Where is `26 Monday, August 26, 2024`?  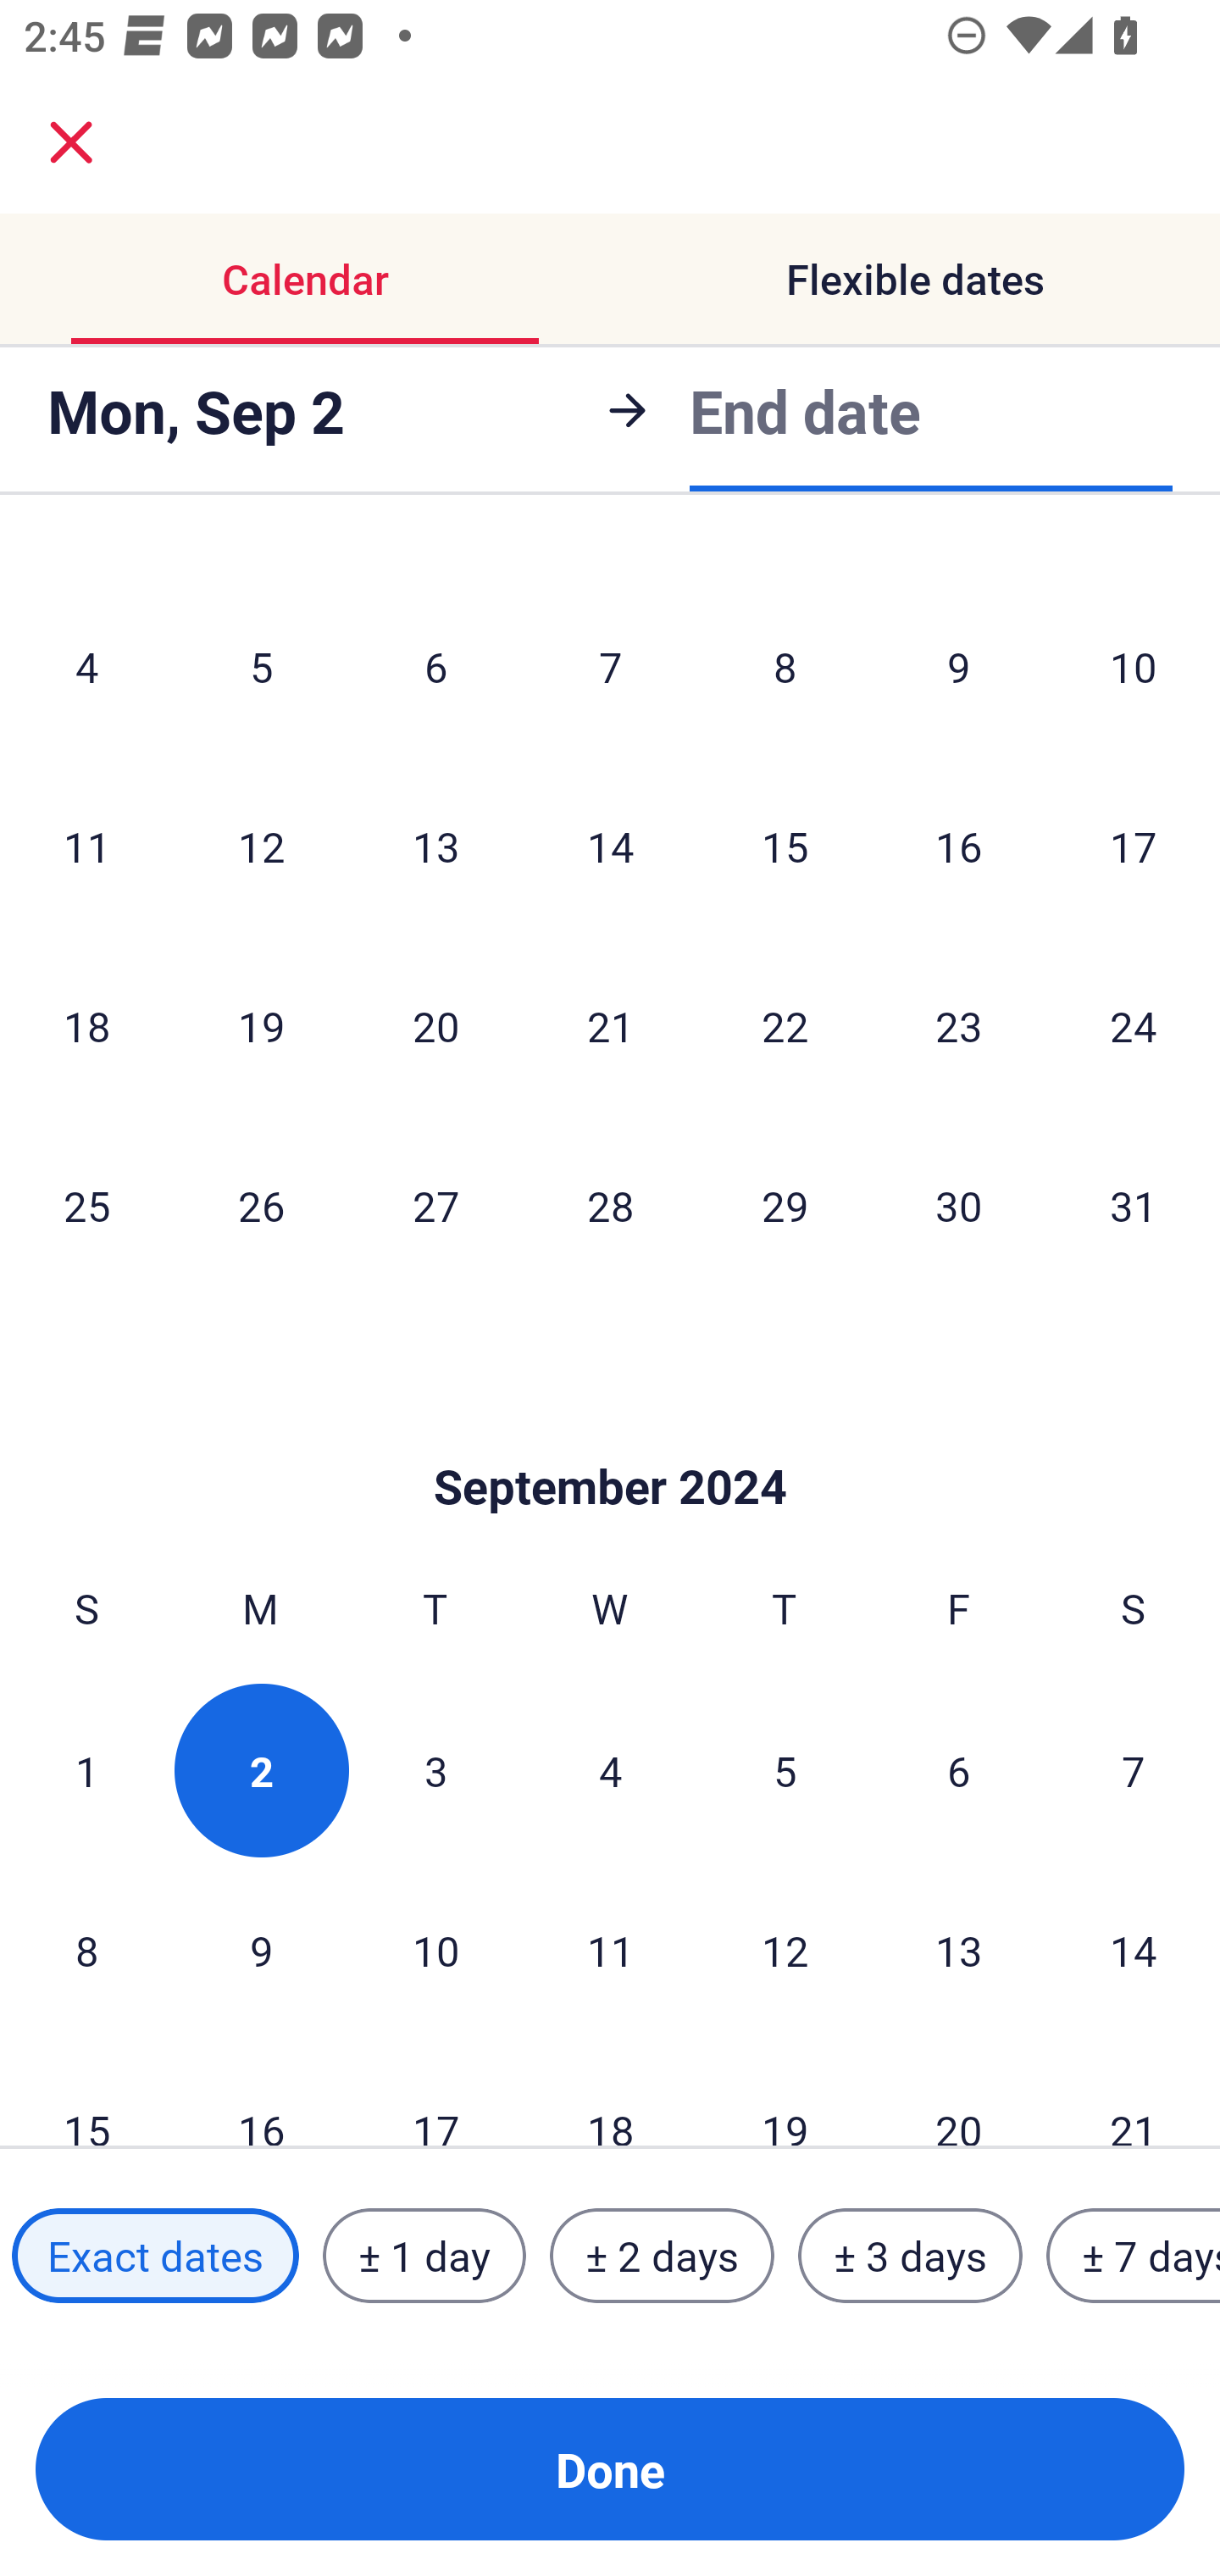 26 Monday, August 26, 2024 is located at coordinates (261, 1205).